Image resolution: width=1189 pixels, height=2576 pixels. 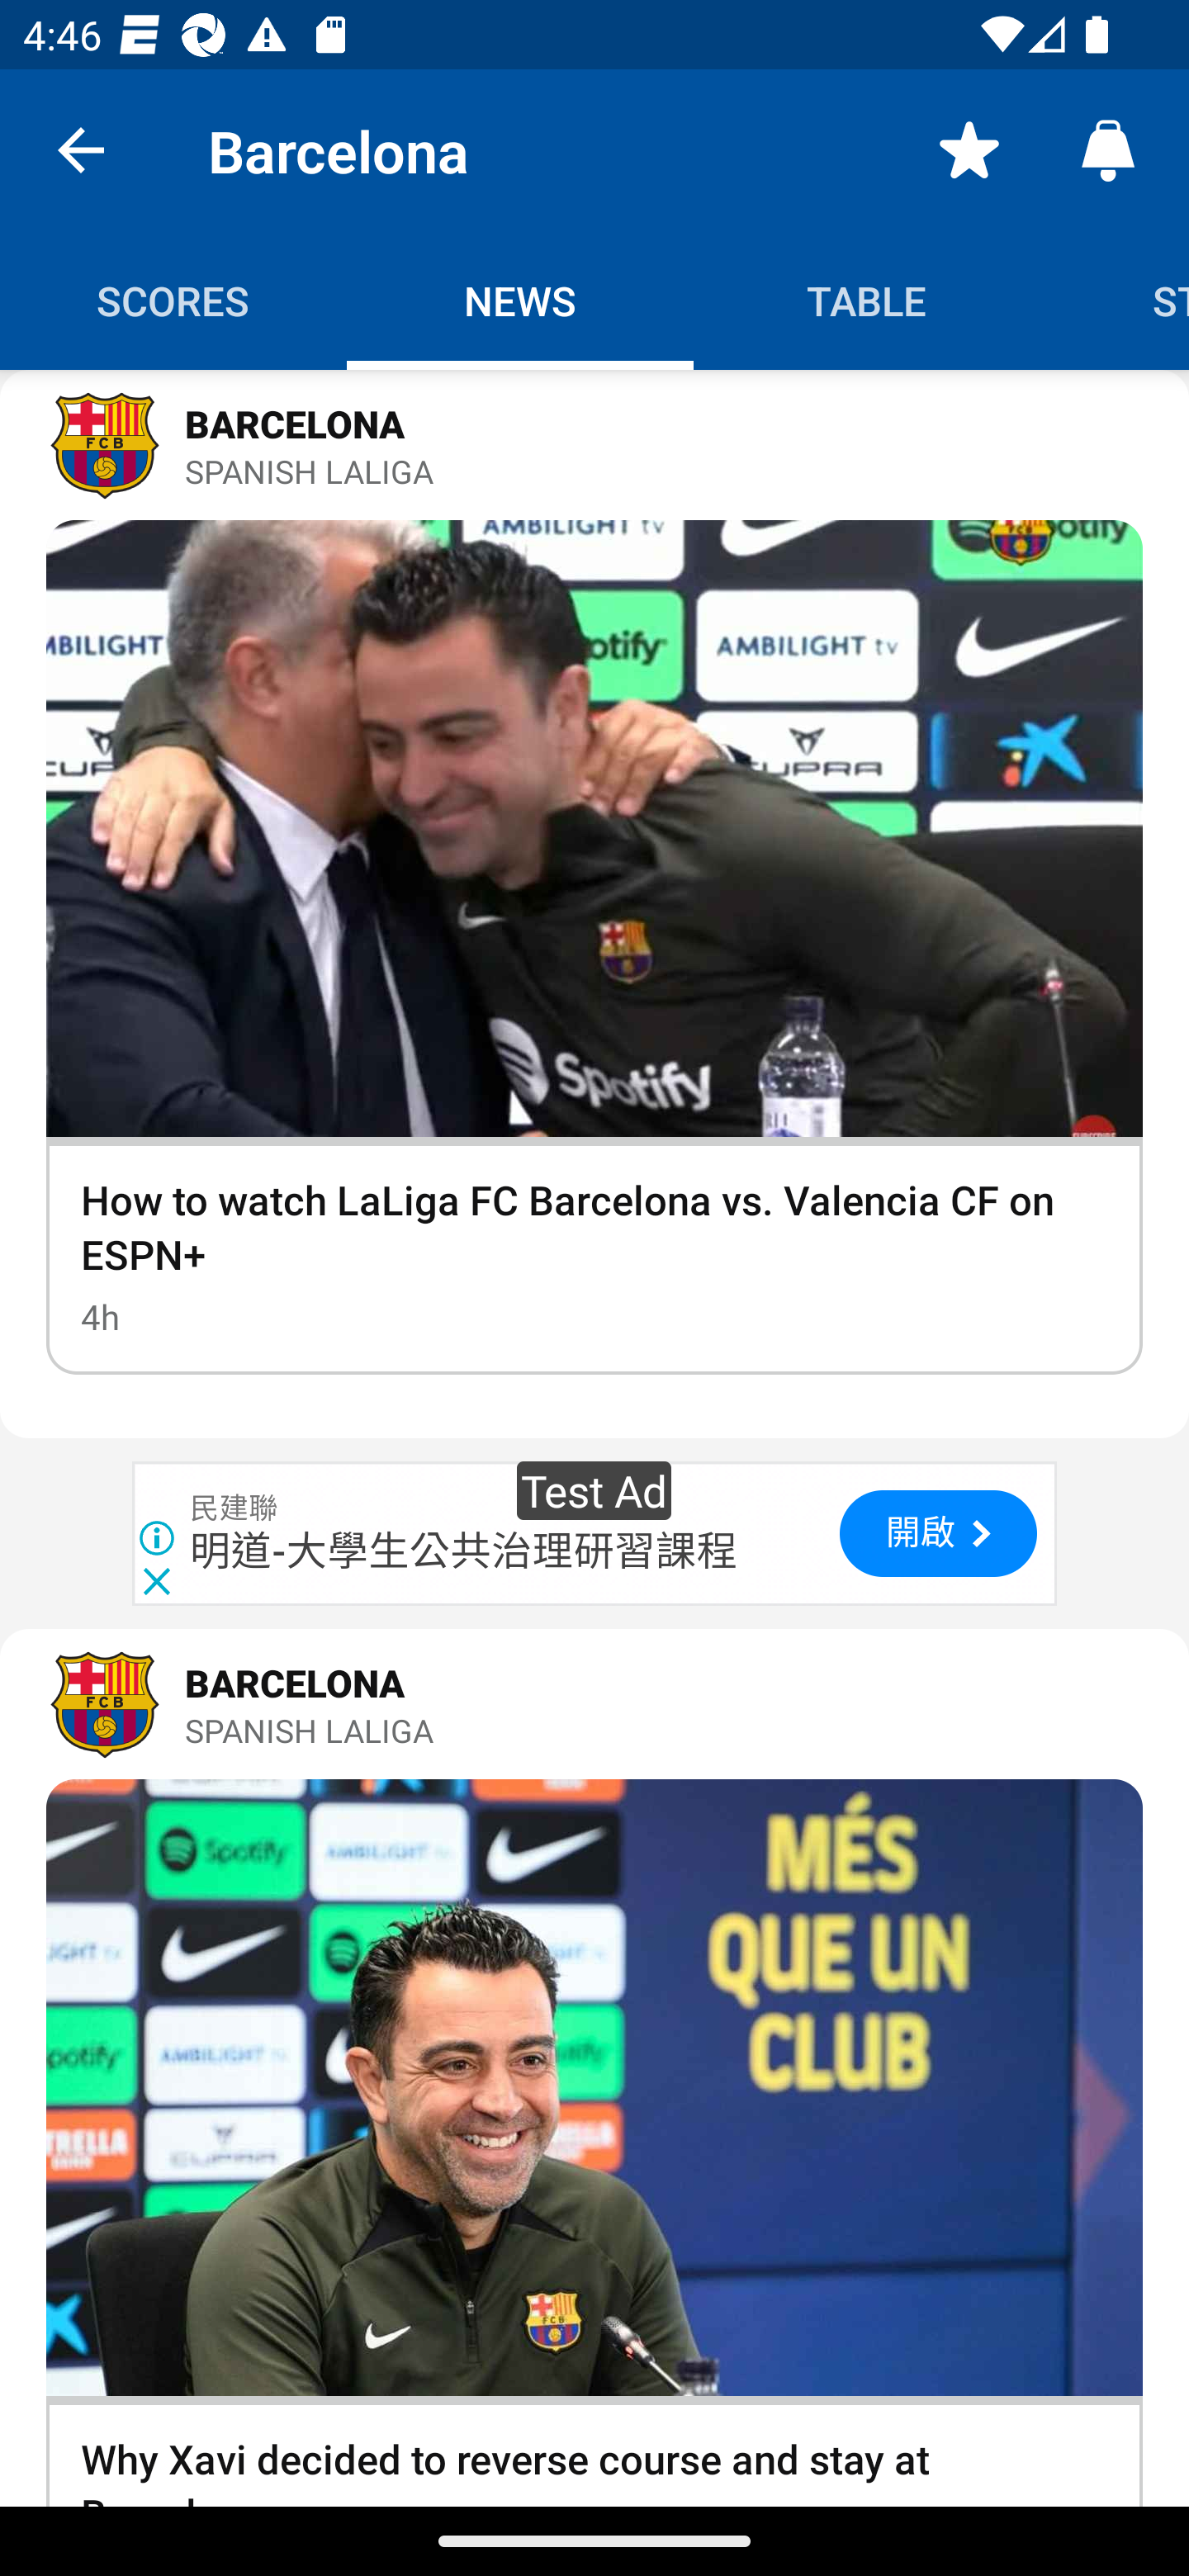 What do you see at coordinates (867, 301) in the screenshot?
I see `Table TABLE` at bounding box center [867, 301].